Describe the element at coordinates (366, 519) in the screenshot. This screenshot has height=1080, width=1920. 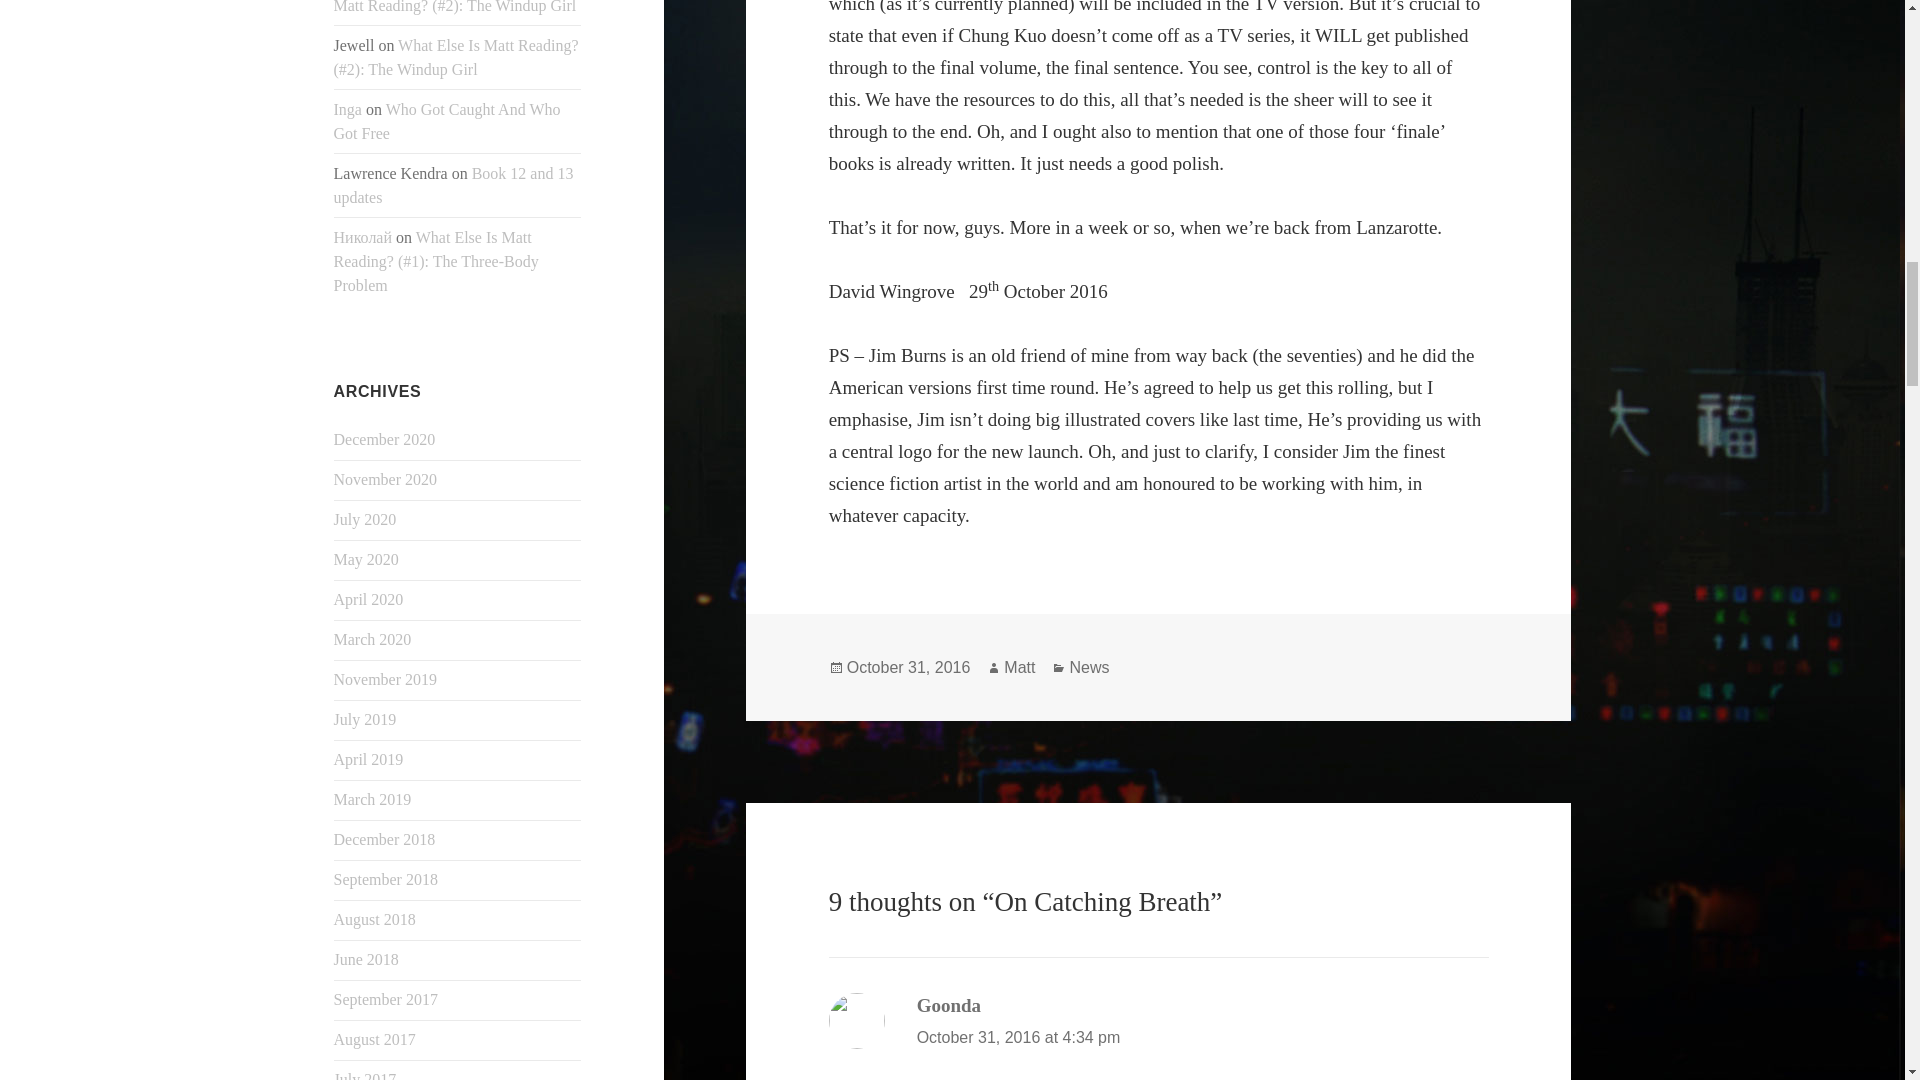
I see `July 2020` at that location.